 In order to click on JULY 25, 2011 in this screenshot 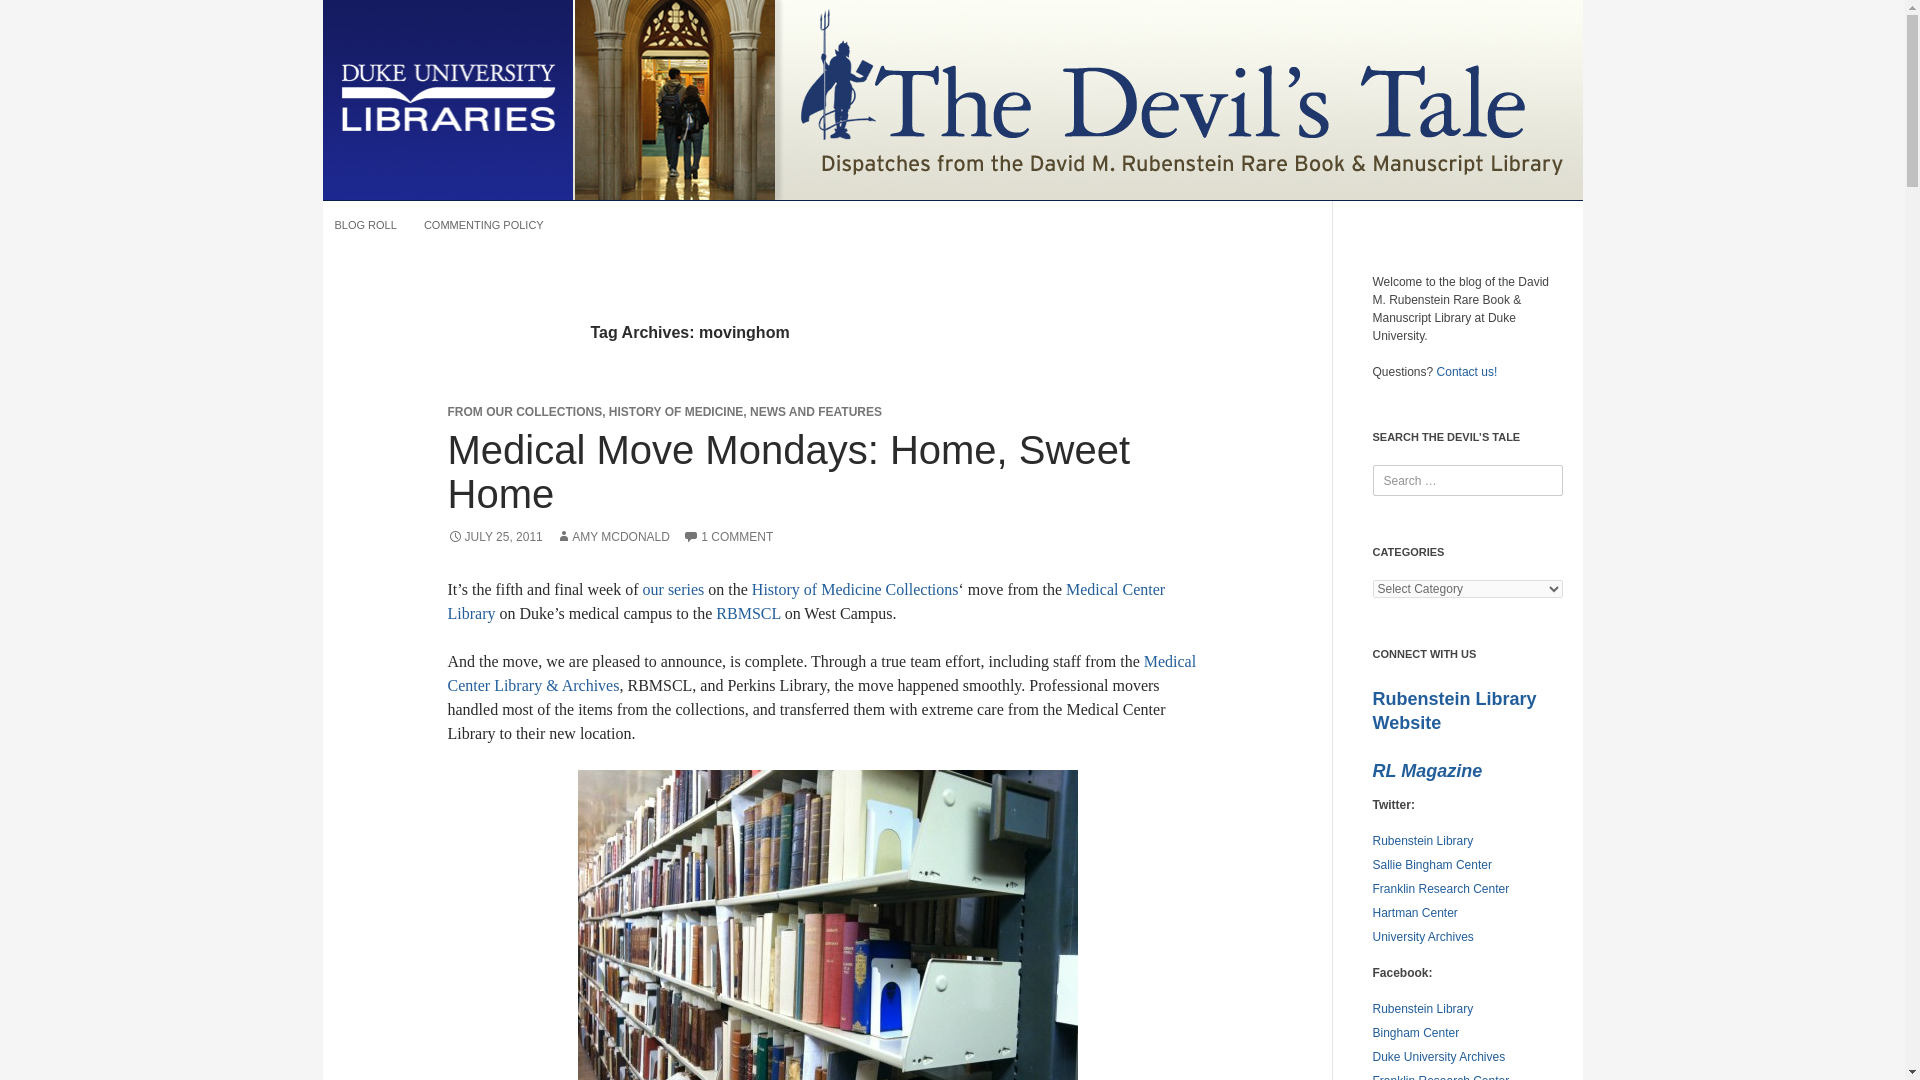, I will do `click(495, 537)`.